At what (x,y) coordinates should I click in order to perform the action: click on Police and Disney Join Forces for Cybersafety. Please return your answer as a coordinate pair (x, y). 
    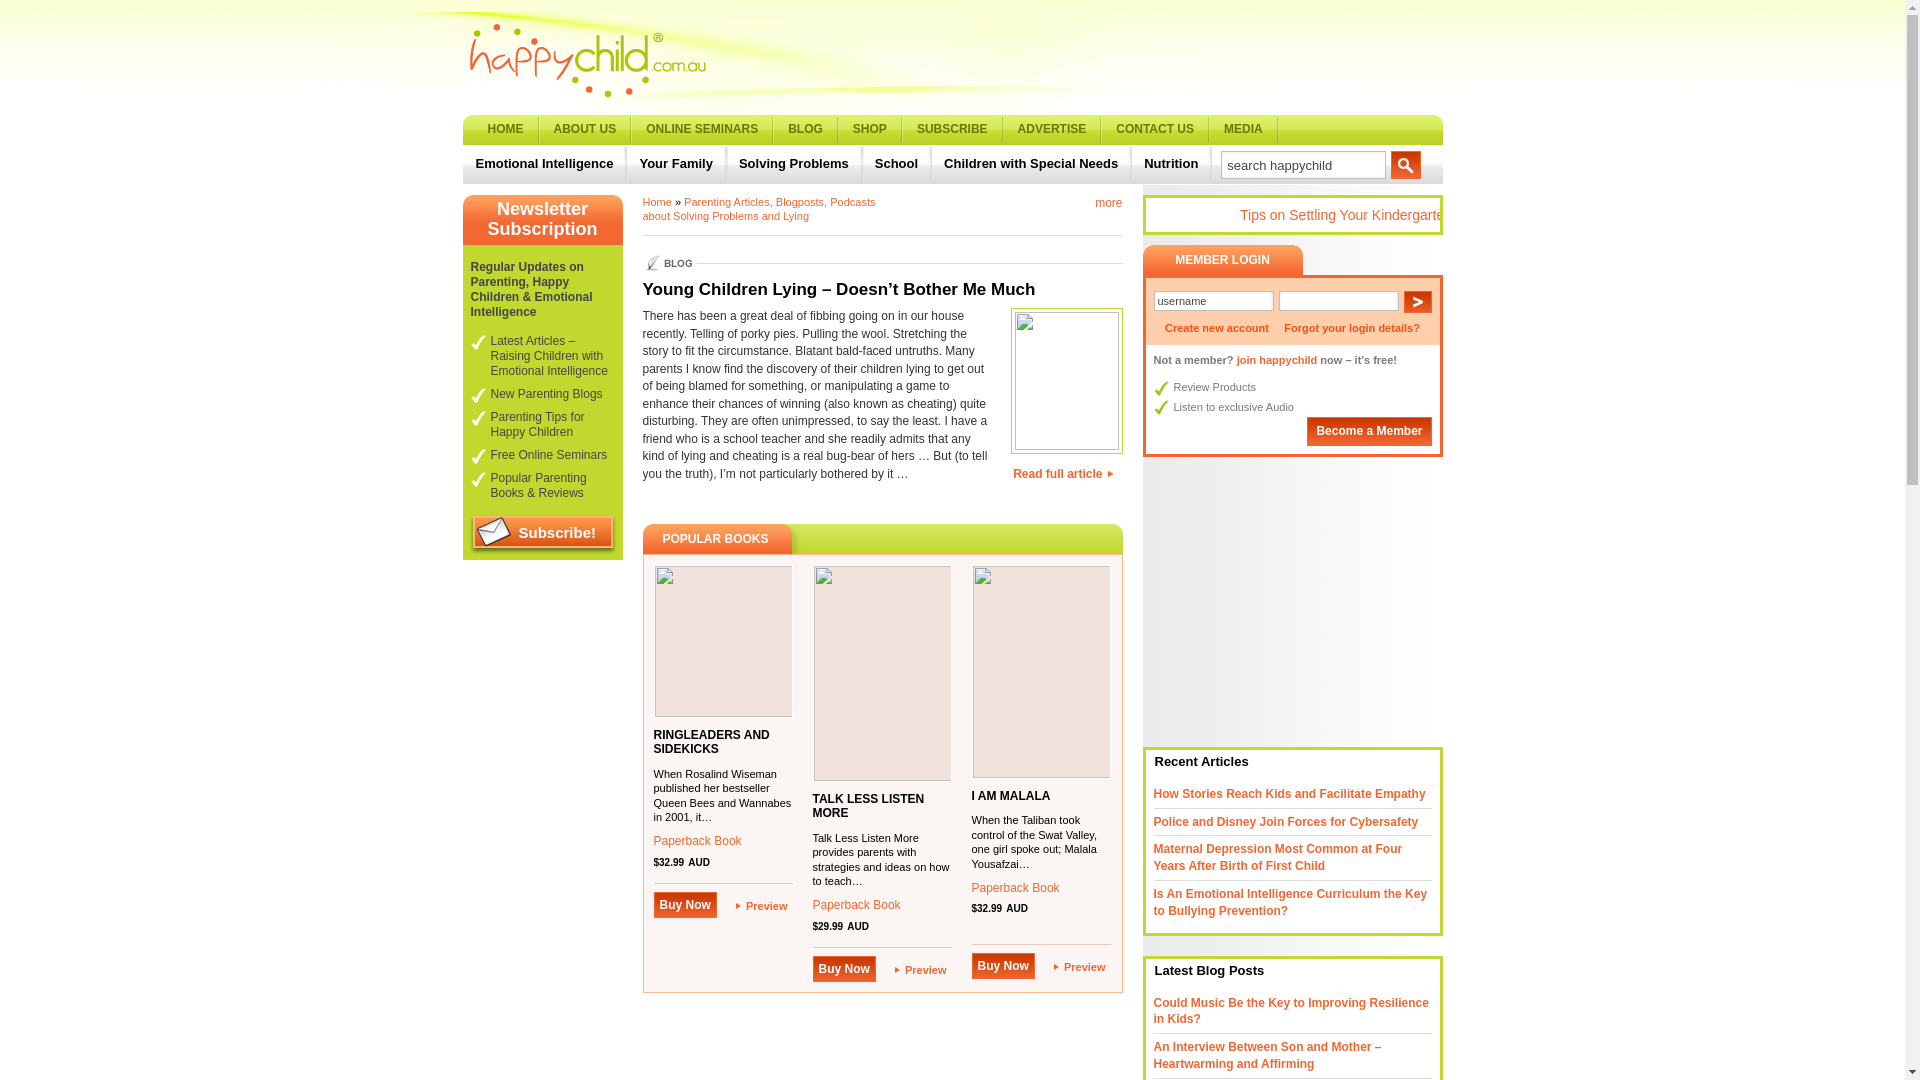
    Looking at the image, I should click on (1286, 822).